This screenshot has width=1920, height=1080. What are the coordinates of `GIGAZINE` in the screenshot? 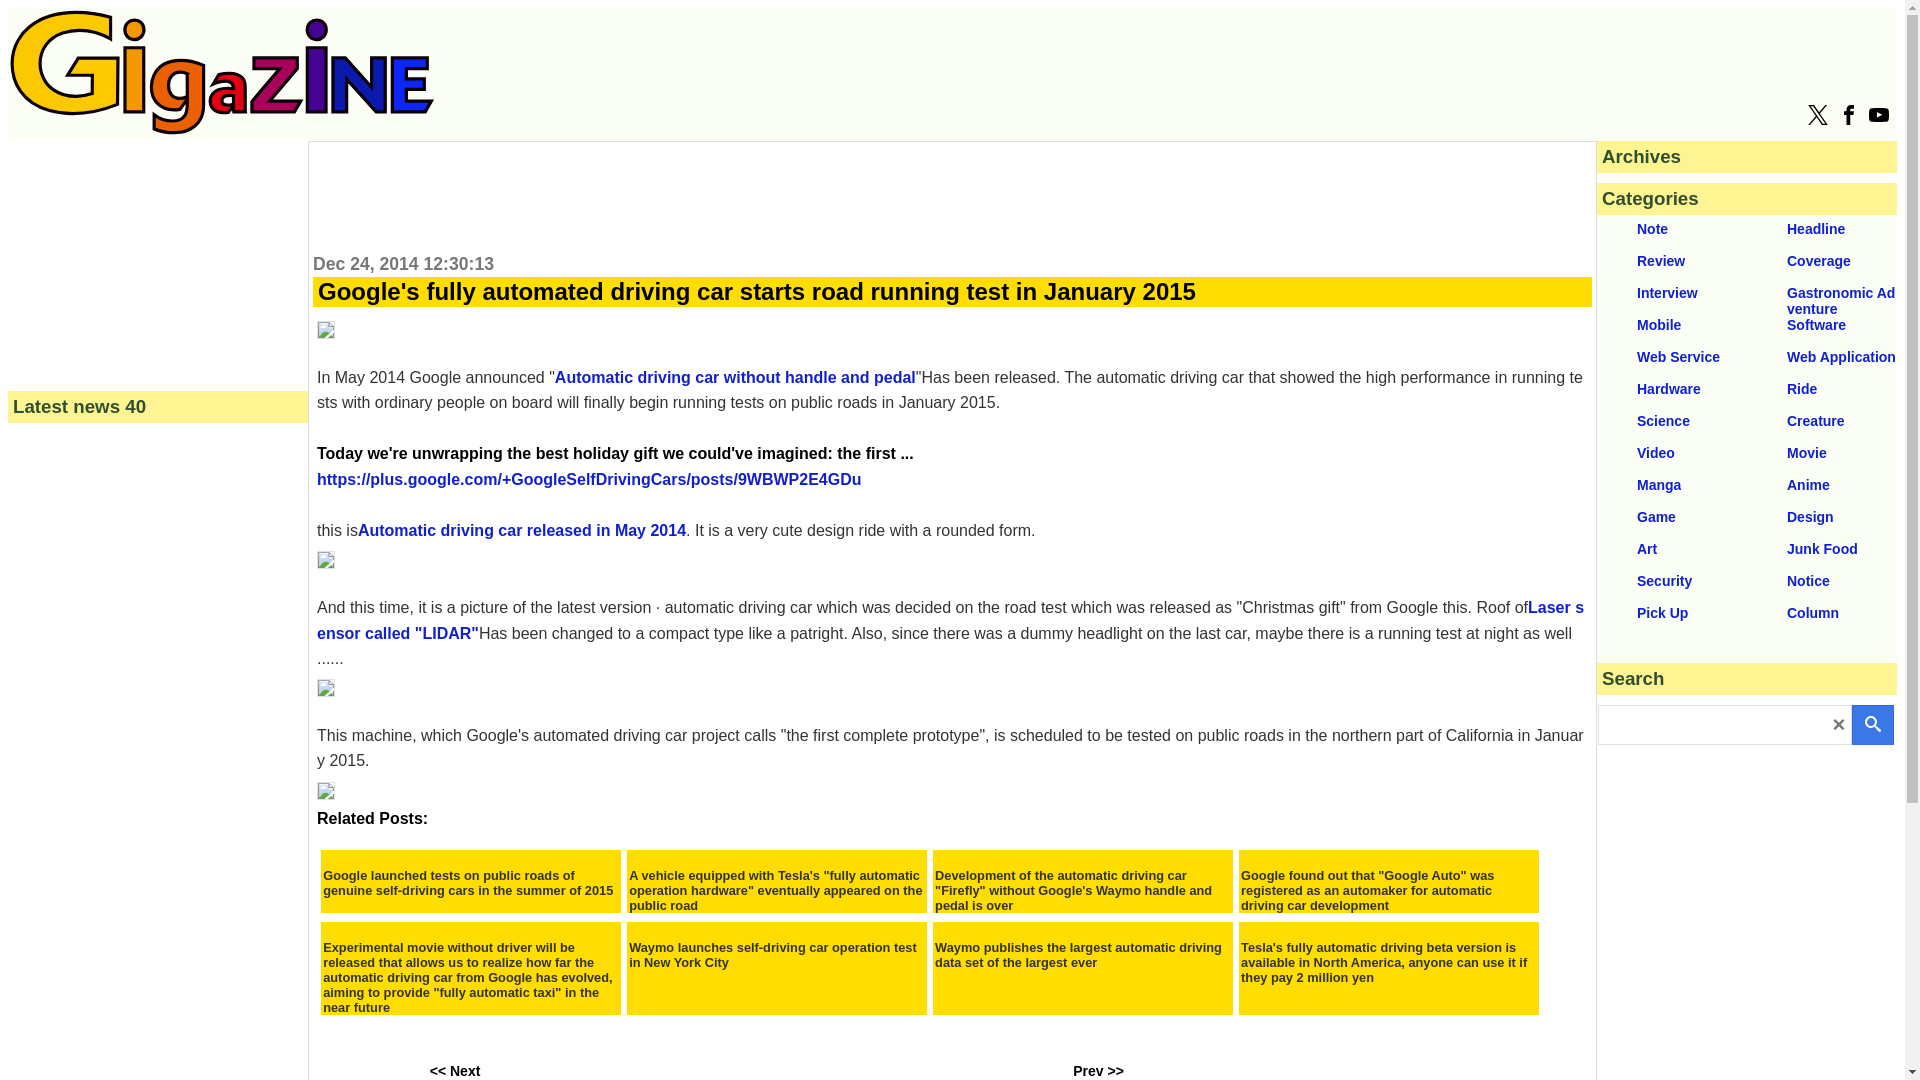 It's located at (222, 129).